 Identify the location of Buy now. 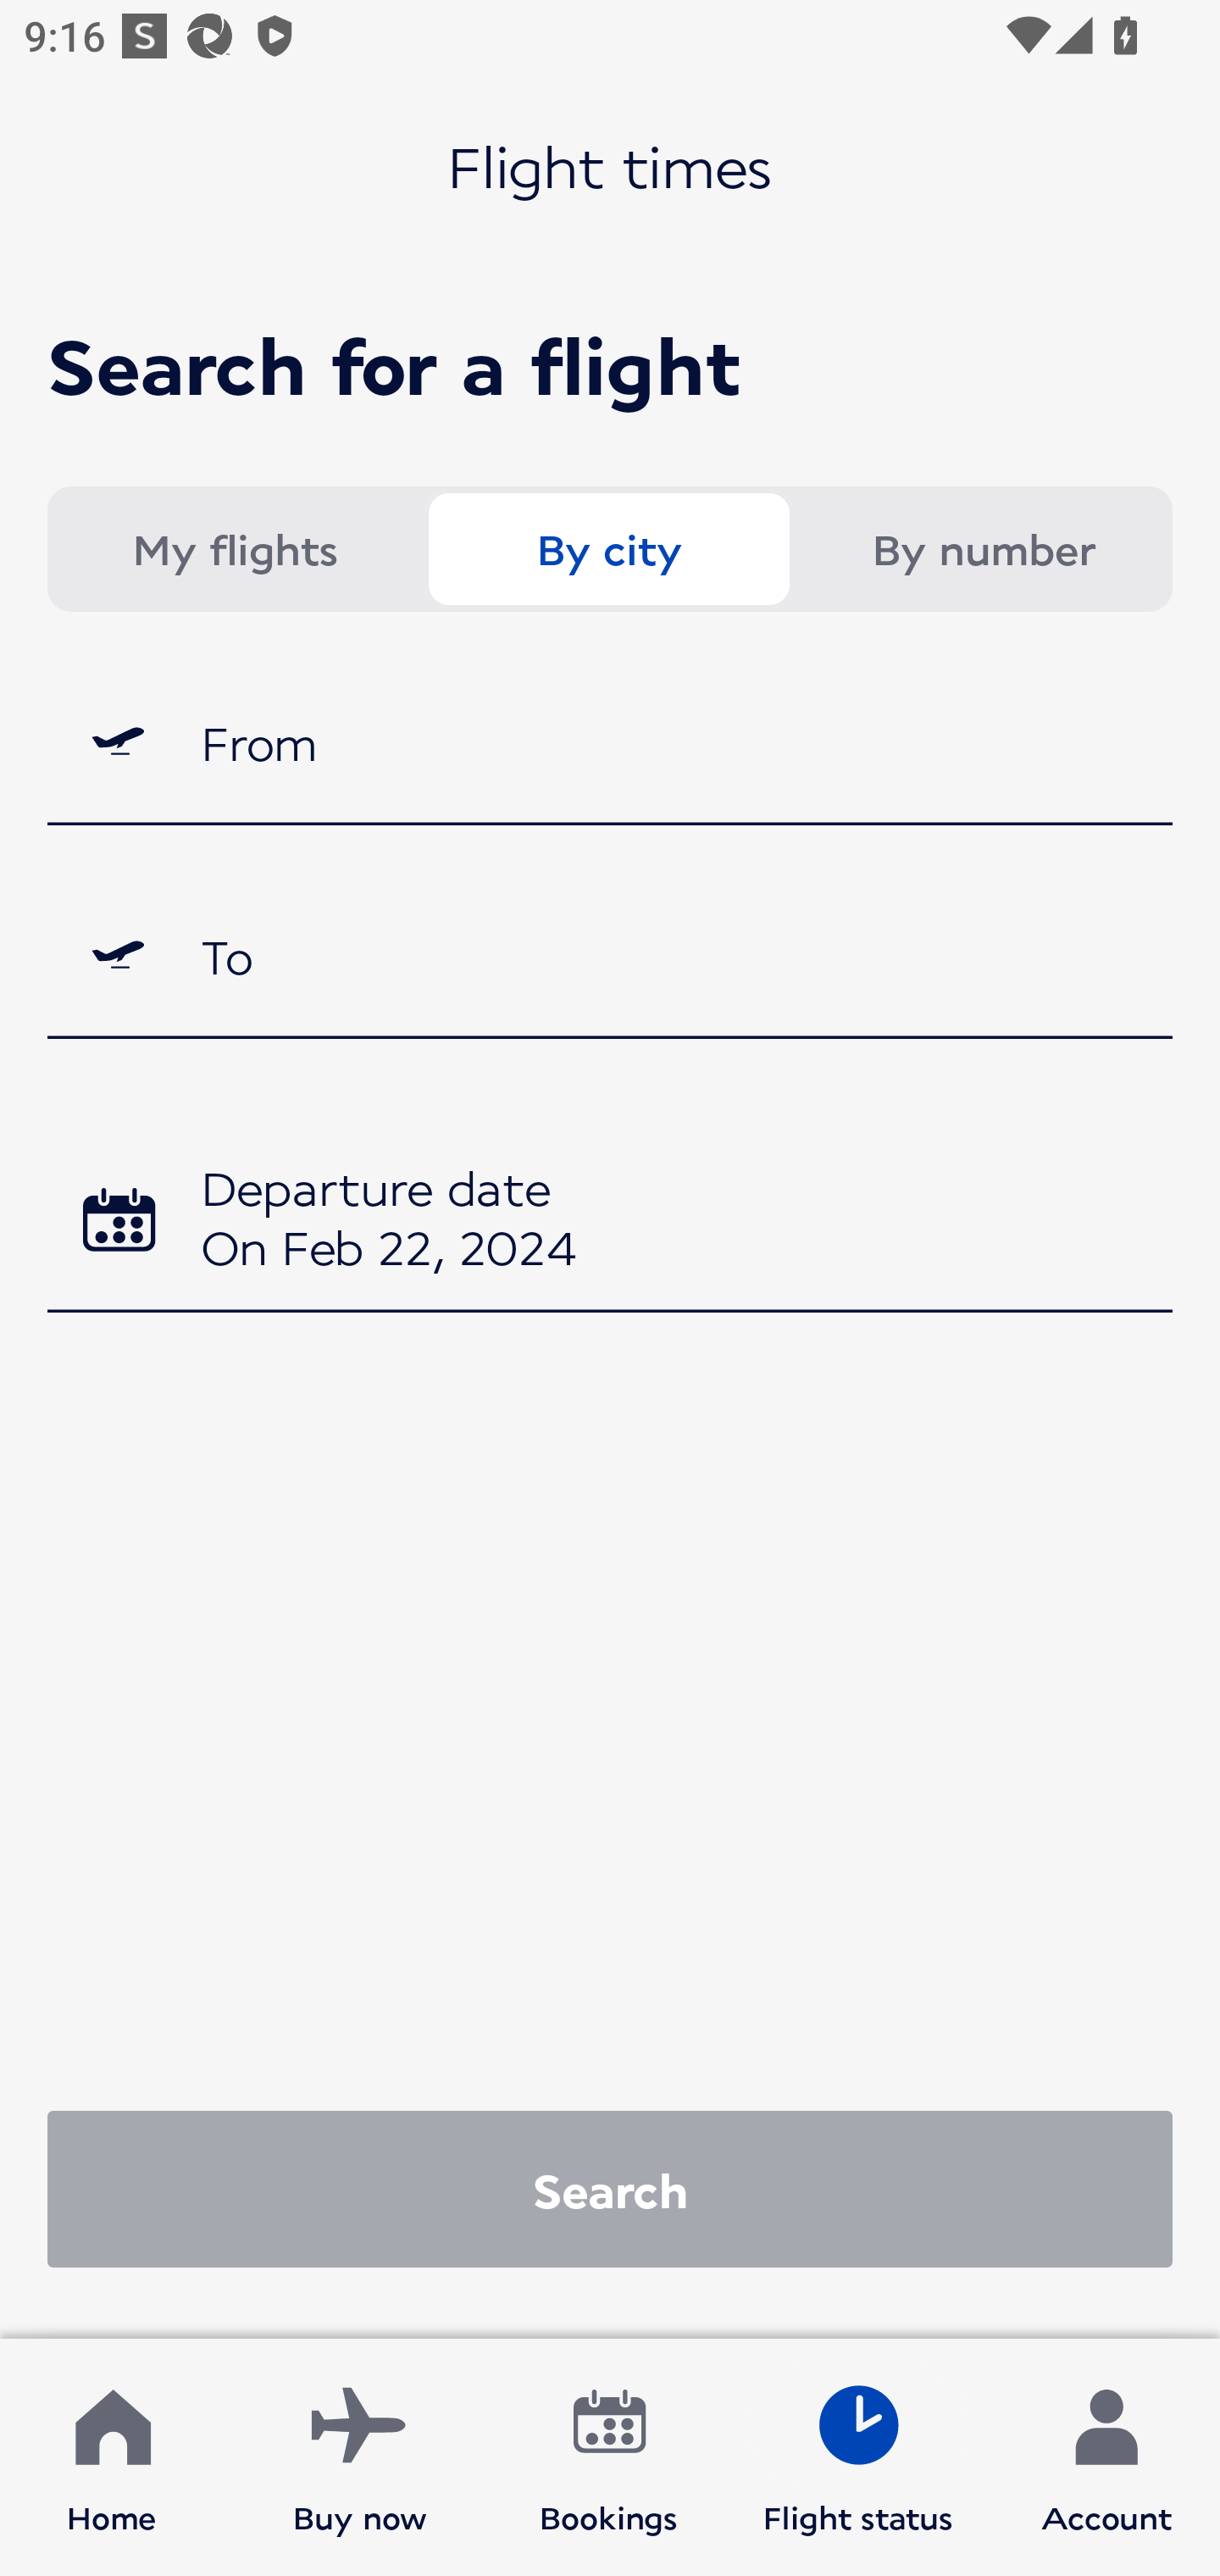
(360, 2457).